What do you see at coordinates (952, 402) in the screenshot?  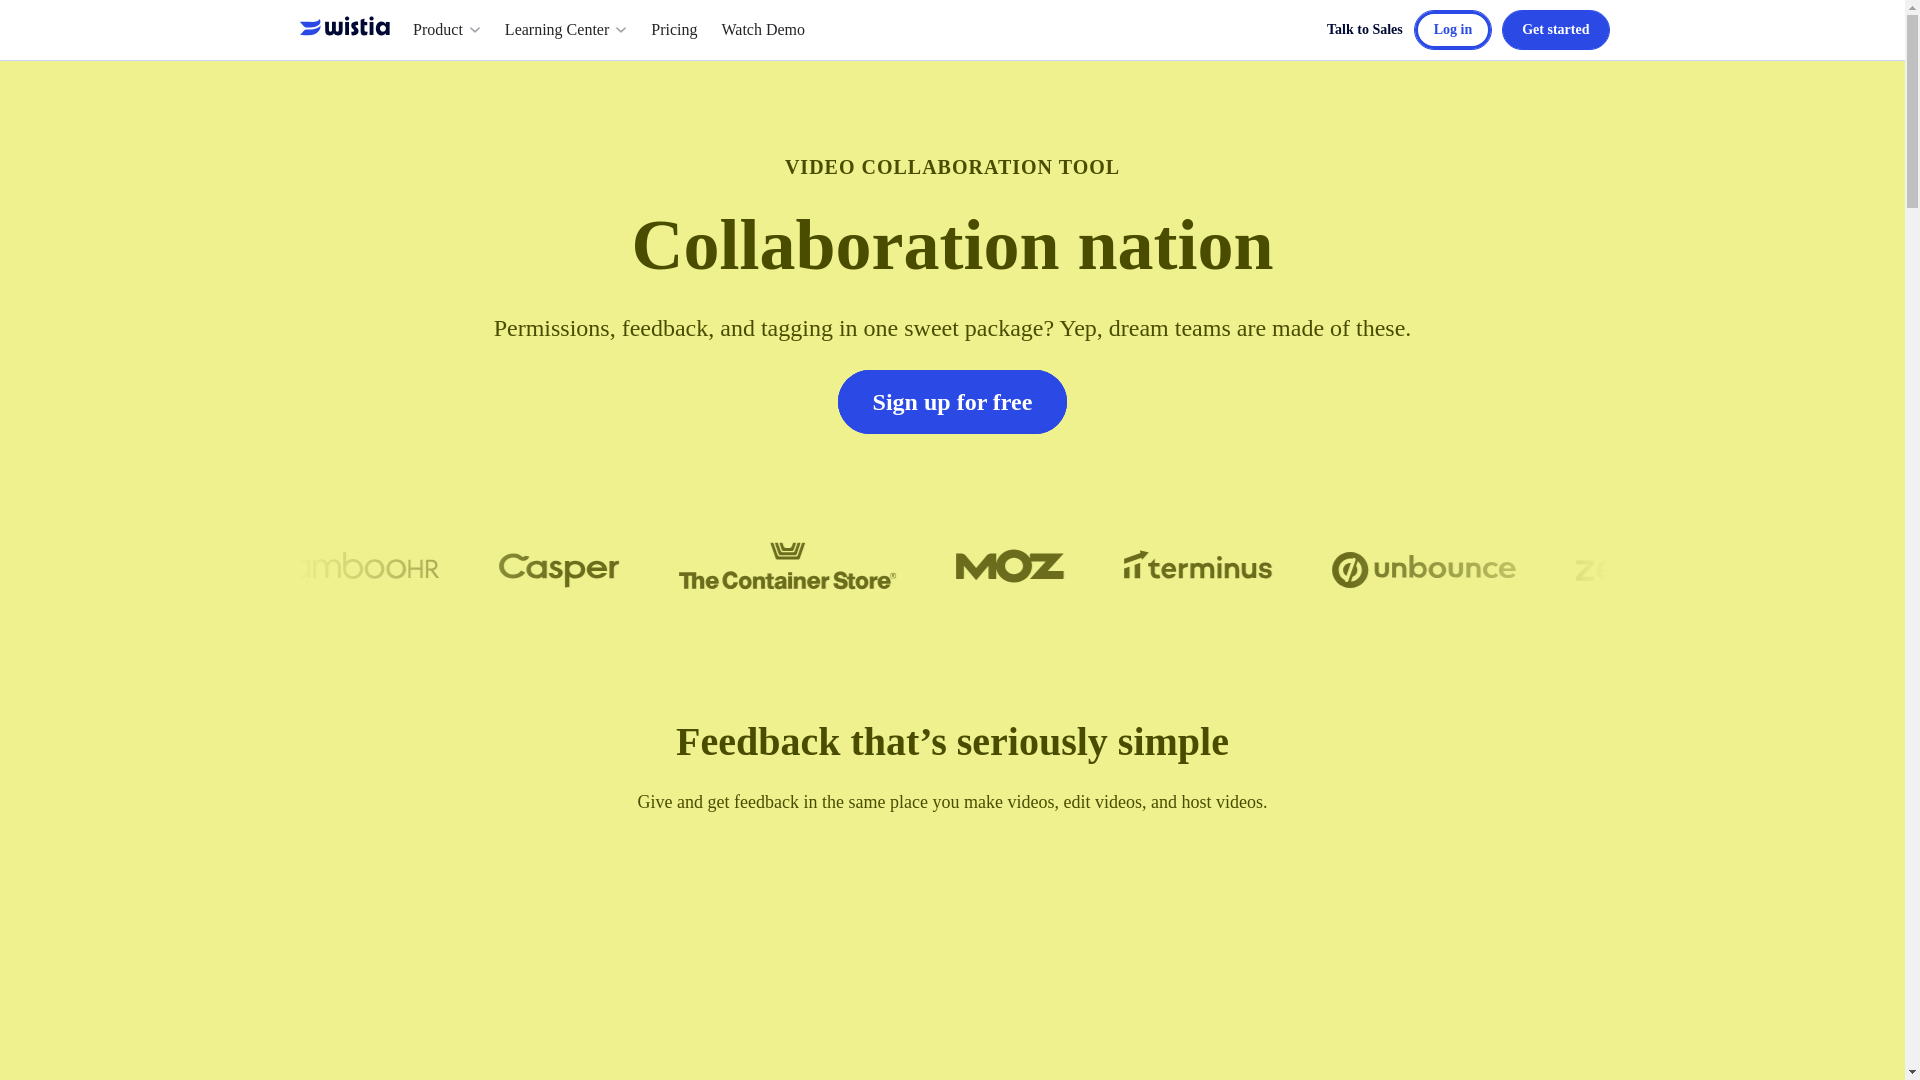 I see `Sign up for free` at bounding box center [952, 402].